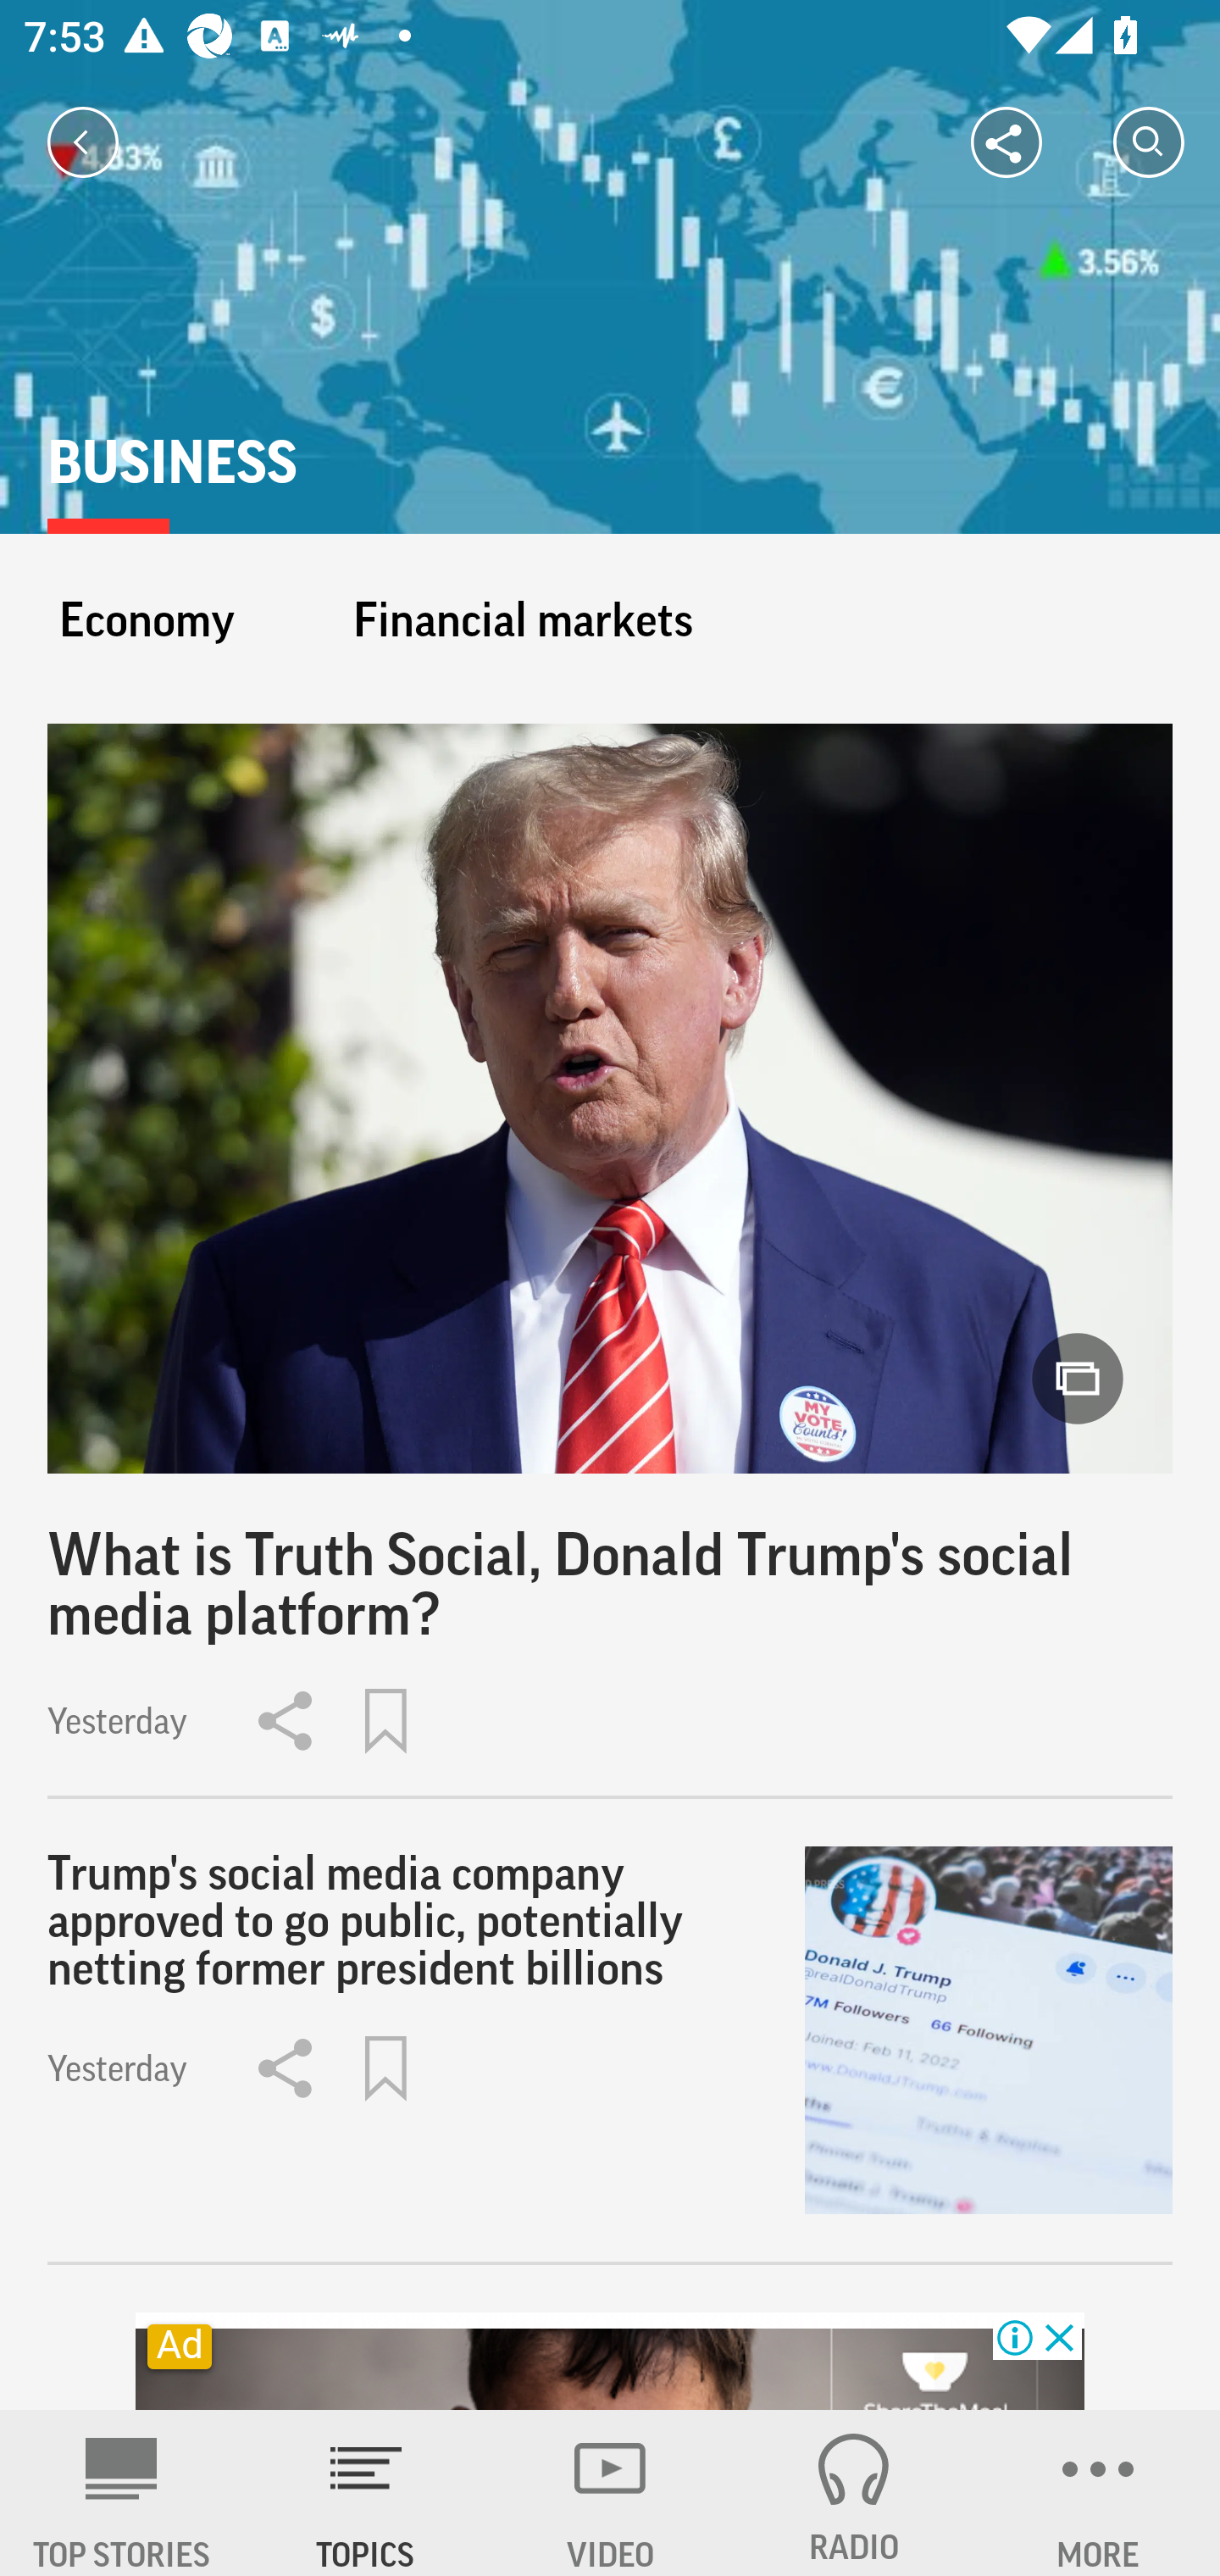 This screenshot has width=1220, height=2576. Describe the element at coordinates (147, 619) in the screenshot. I see `Economy` at that location.